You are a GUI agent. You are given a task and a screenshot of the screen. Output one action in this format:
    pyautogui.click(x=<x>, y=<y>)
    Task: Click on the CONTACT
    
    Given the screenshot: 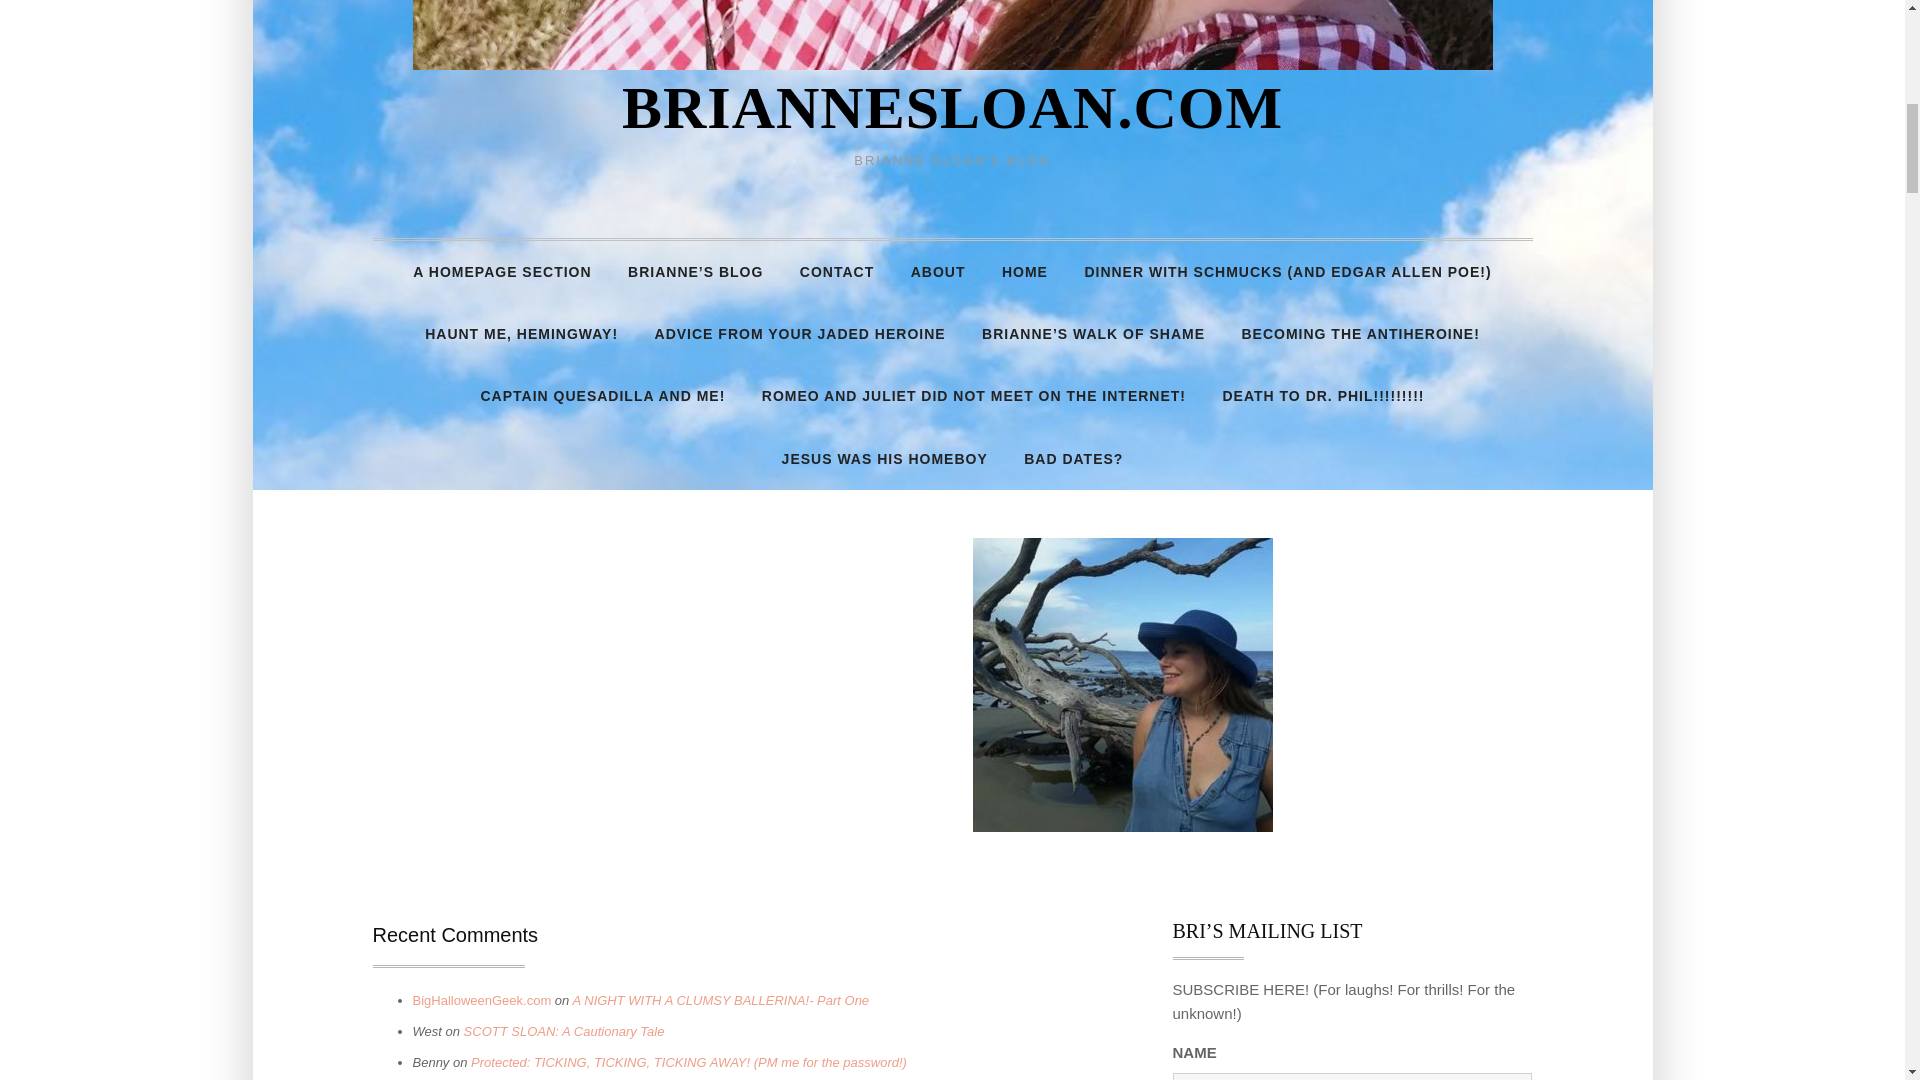 What is the action you would take?
    pyautogui.click(x=836, y=272)
    